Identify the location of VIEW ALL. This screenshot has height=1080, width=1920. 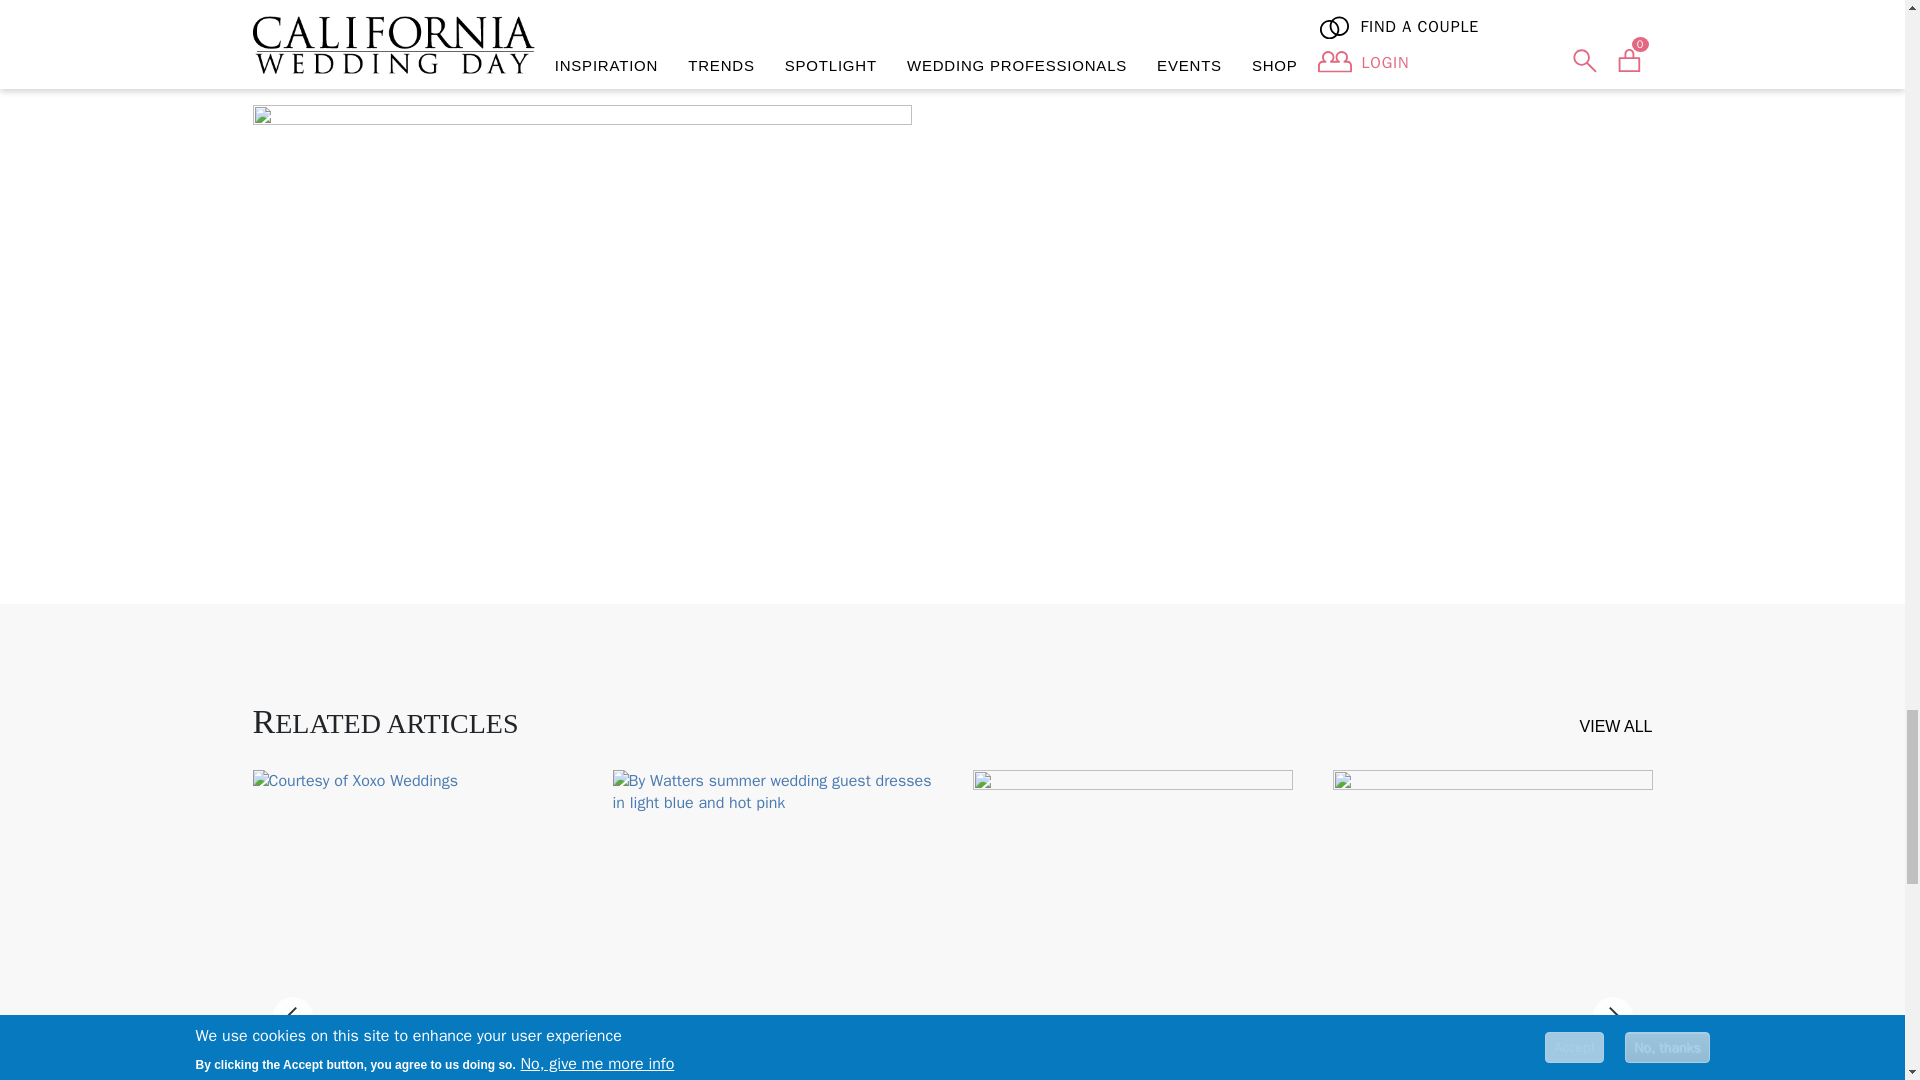
(1616, 726).